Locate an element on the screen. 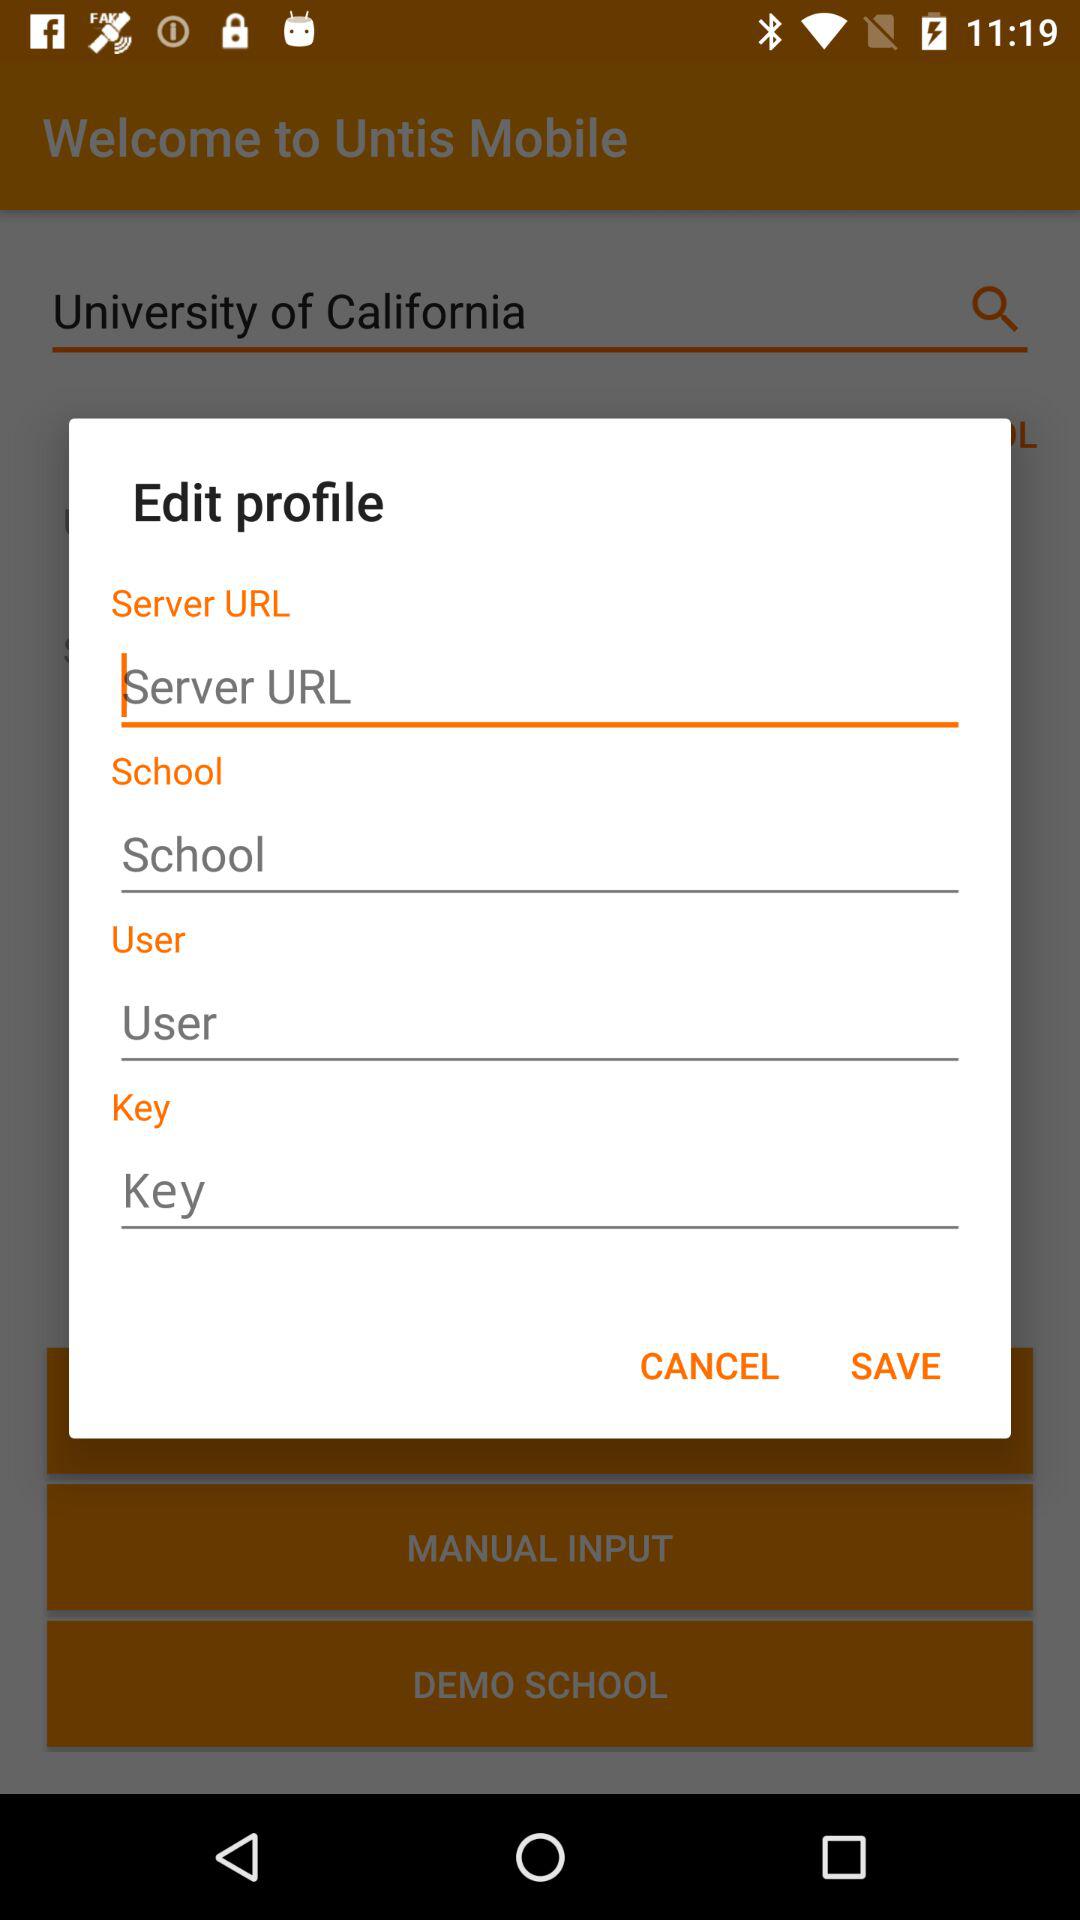 The height and width of the screenshot is (1920, 1080). turn off the item to the right of cancel icon is located at coordinates (895, 1364).